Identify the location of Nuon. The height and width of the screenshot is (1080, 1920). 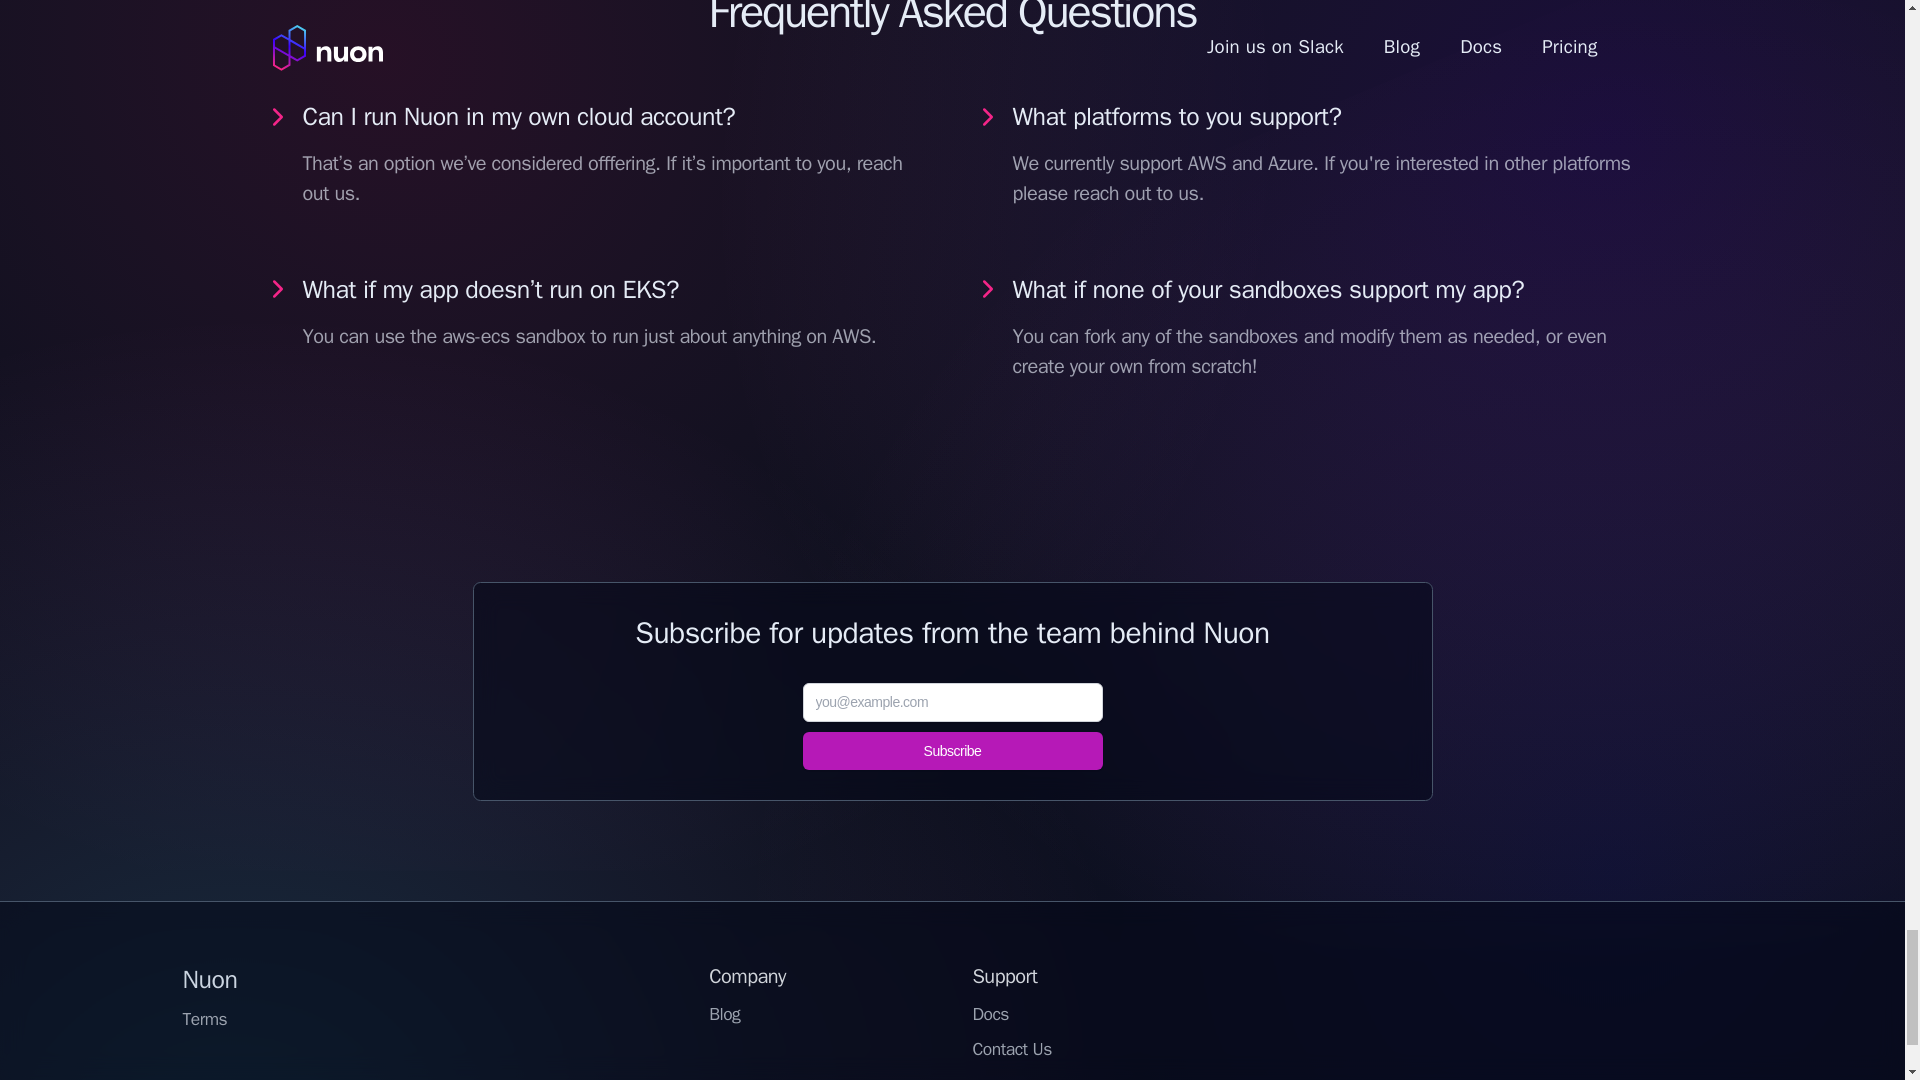
(209, 979).